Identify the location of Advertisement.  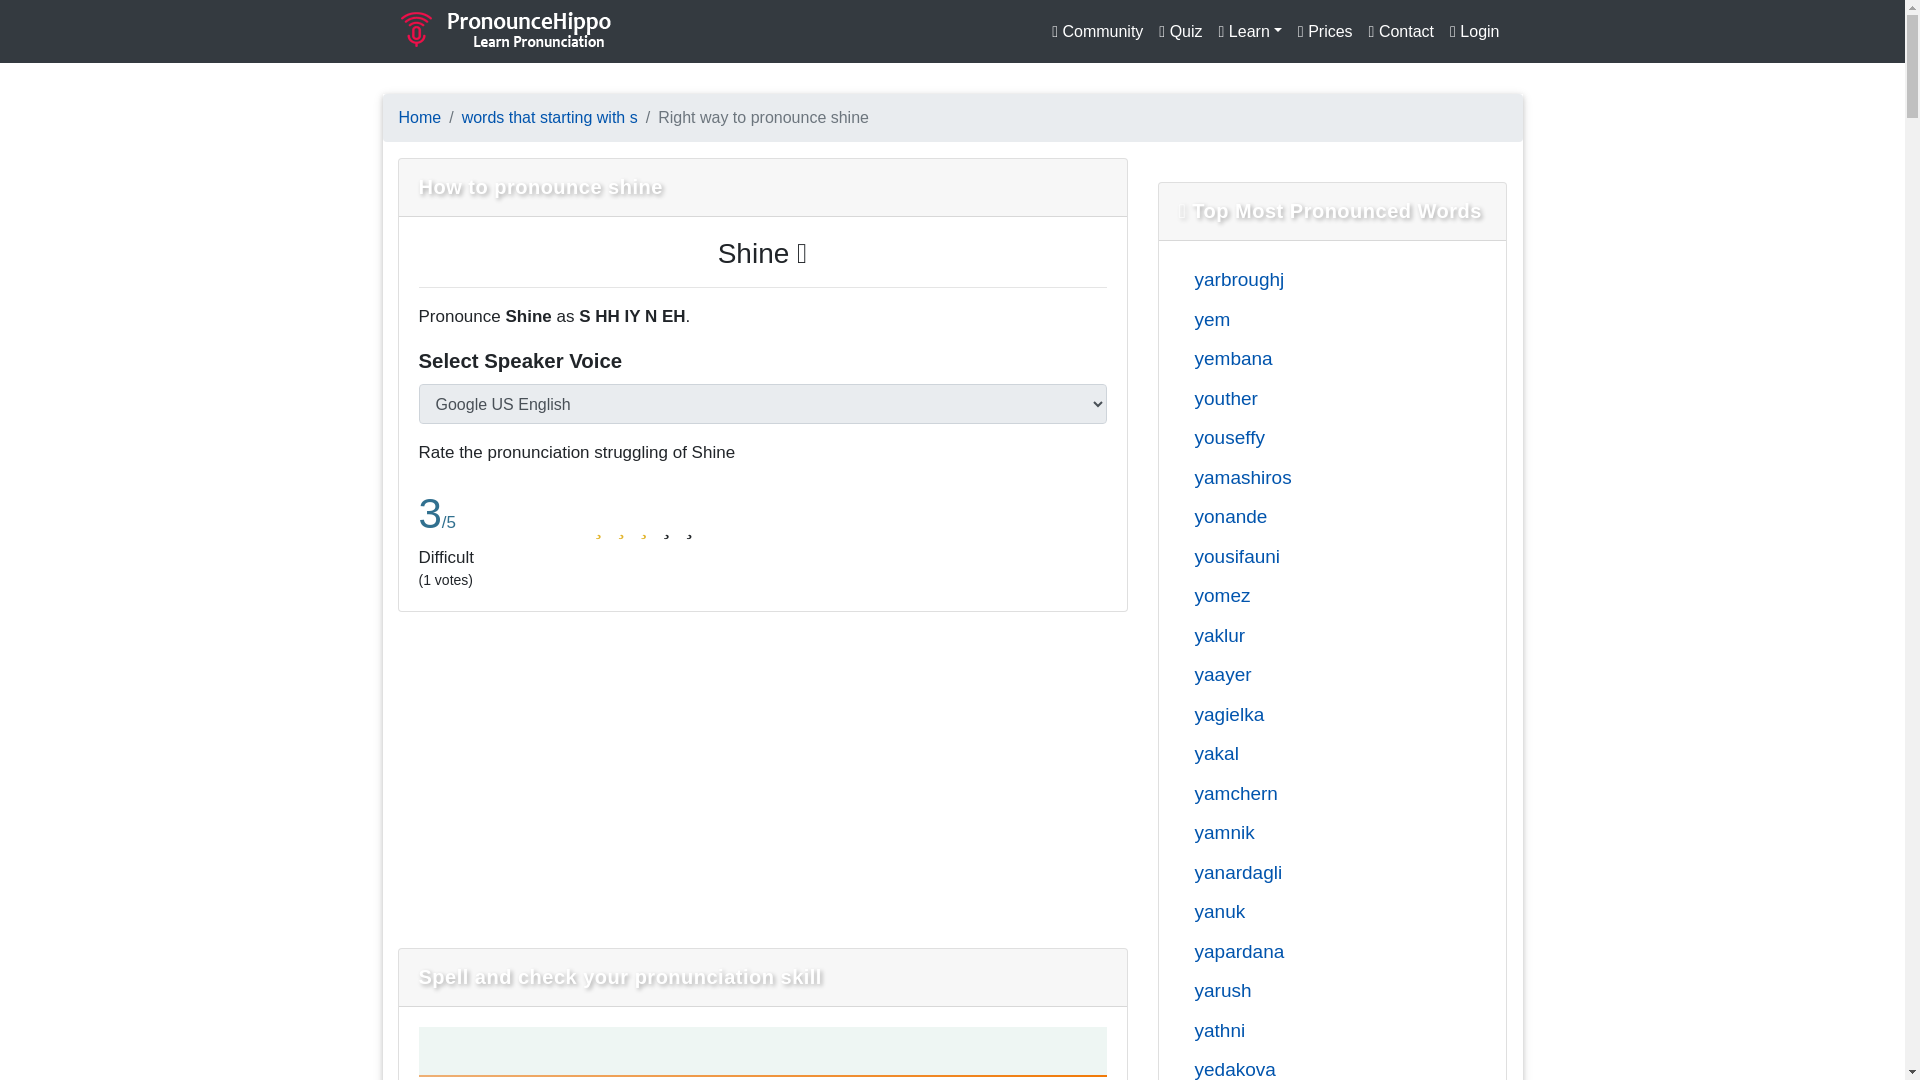
(952, 776).